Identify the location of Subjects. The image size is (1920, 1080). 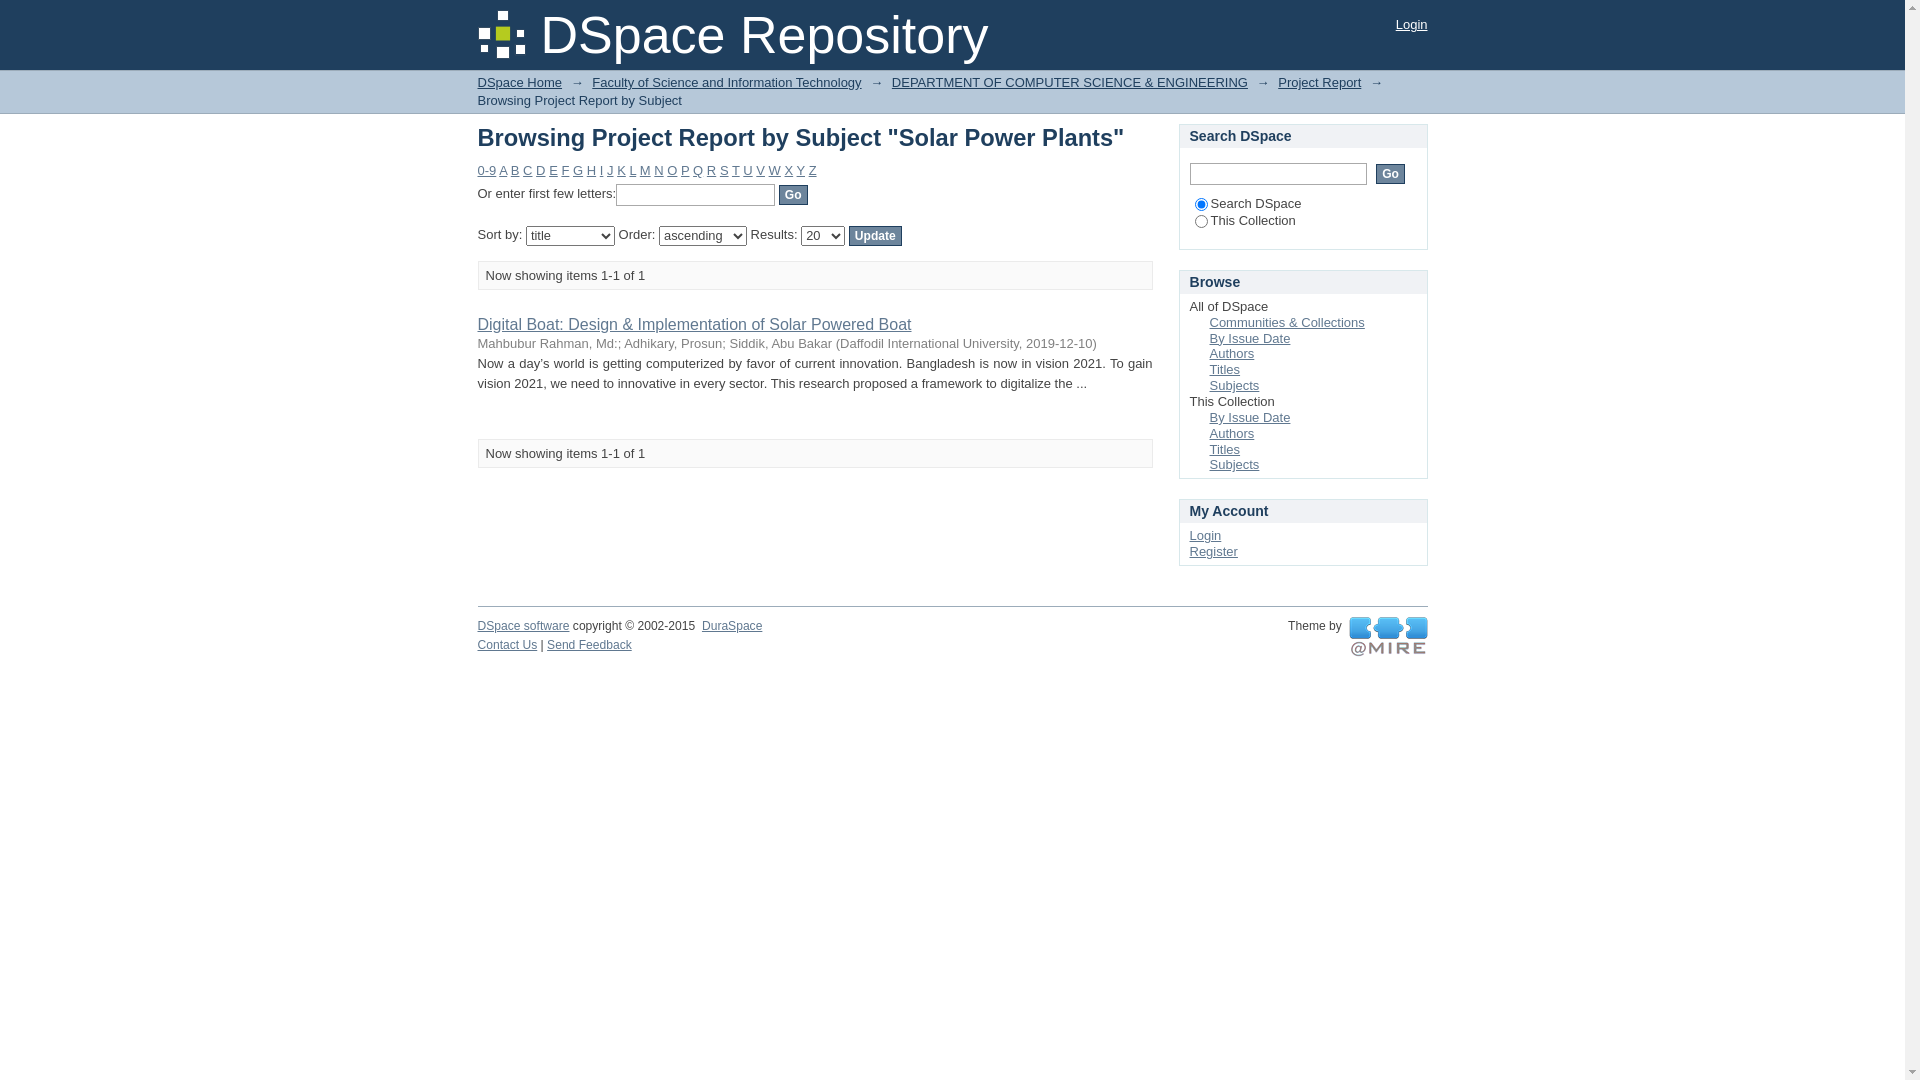
(1235, 464).